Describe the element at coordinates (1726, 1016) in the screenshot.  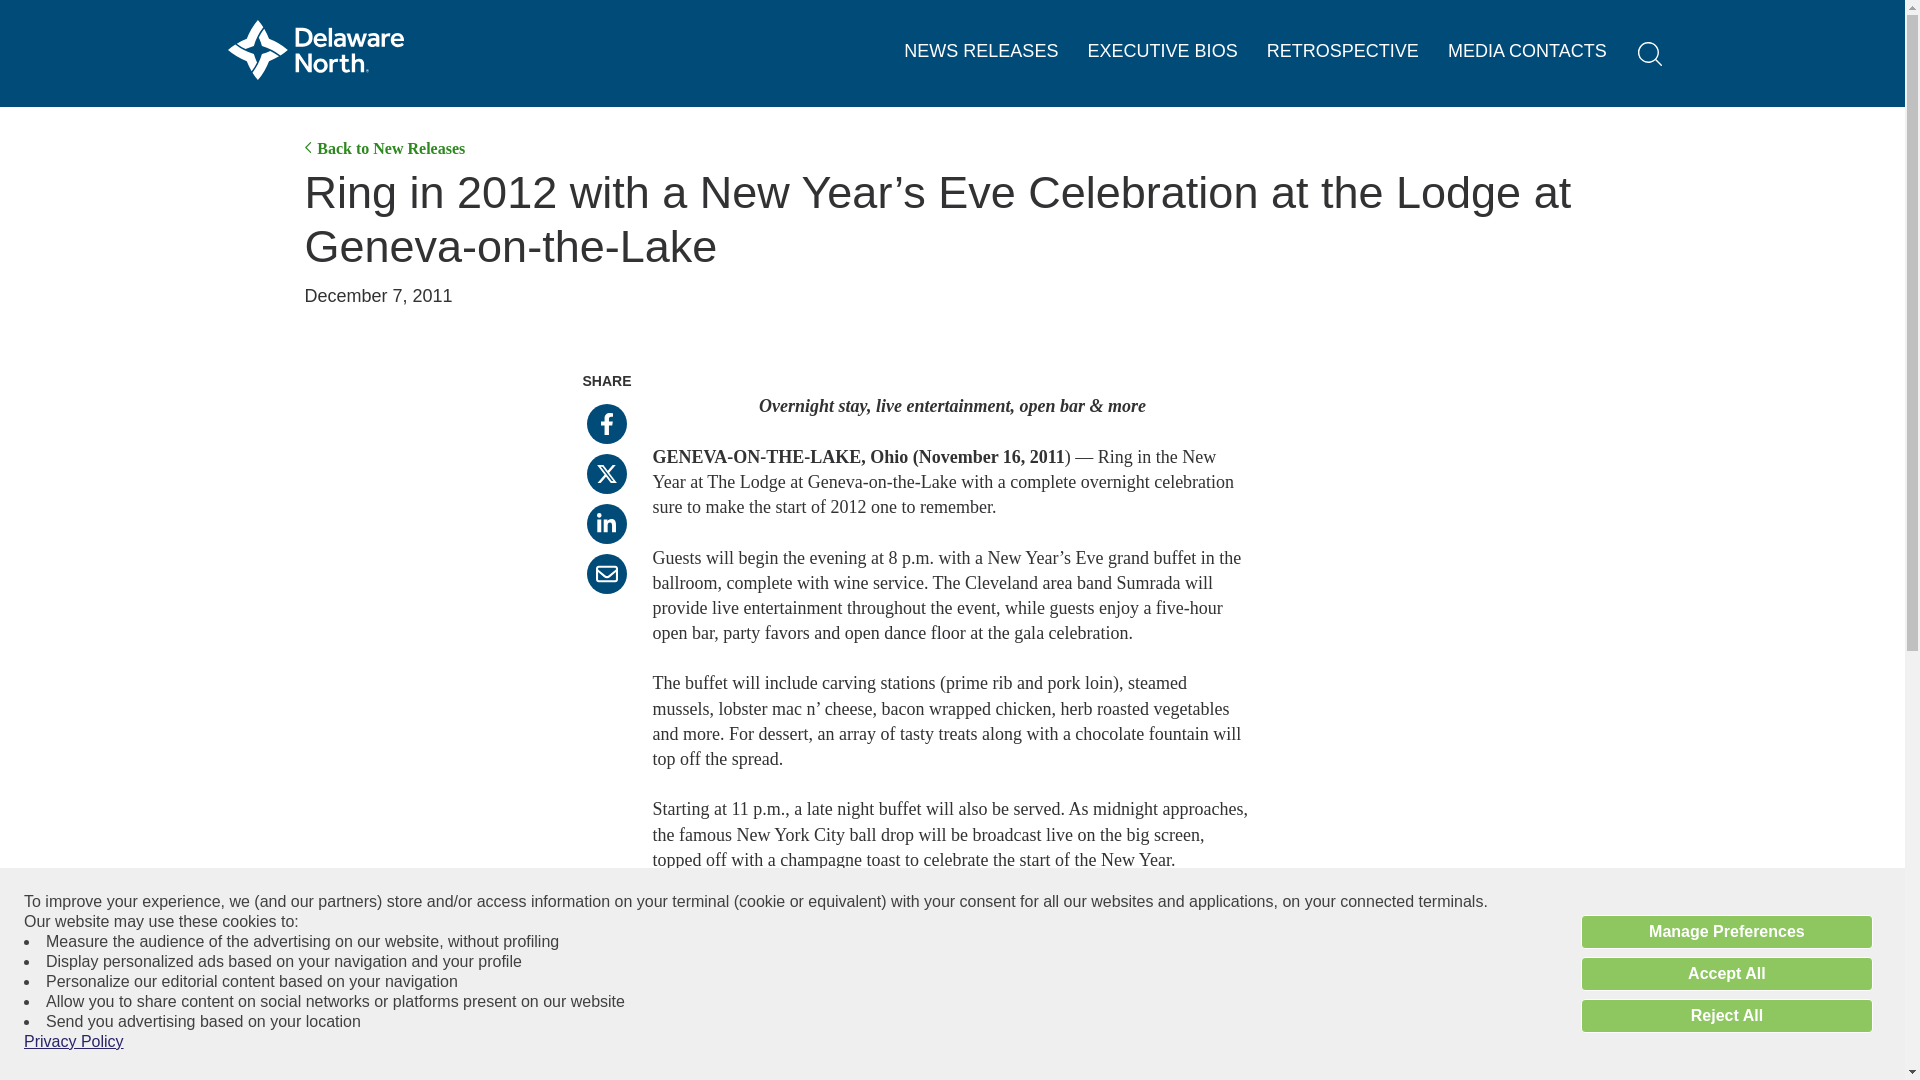
I see `Reject All` at that location.